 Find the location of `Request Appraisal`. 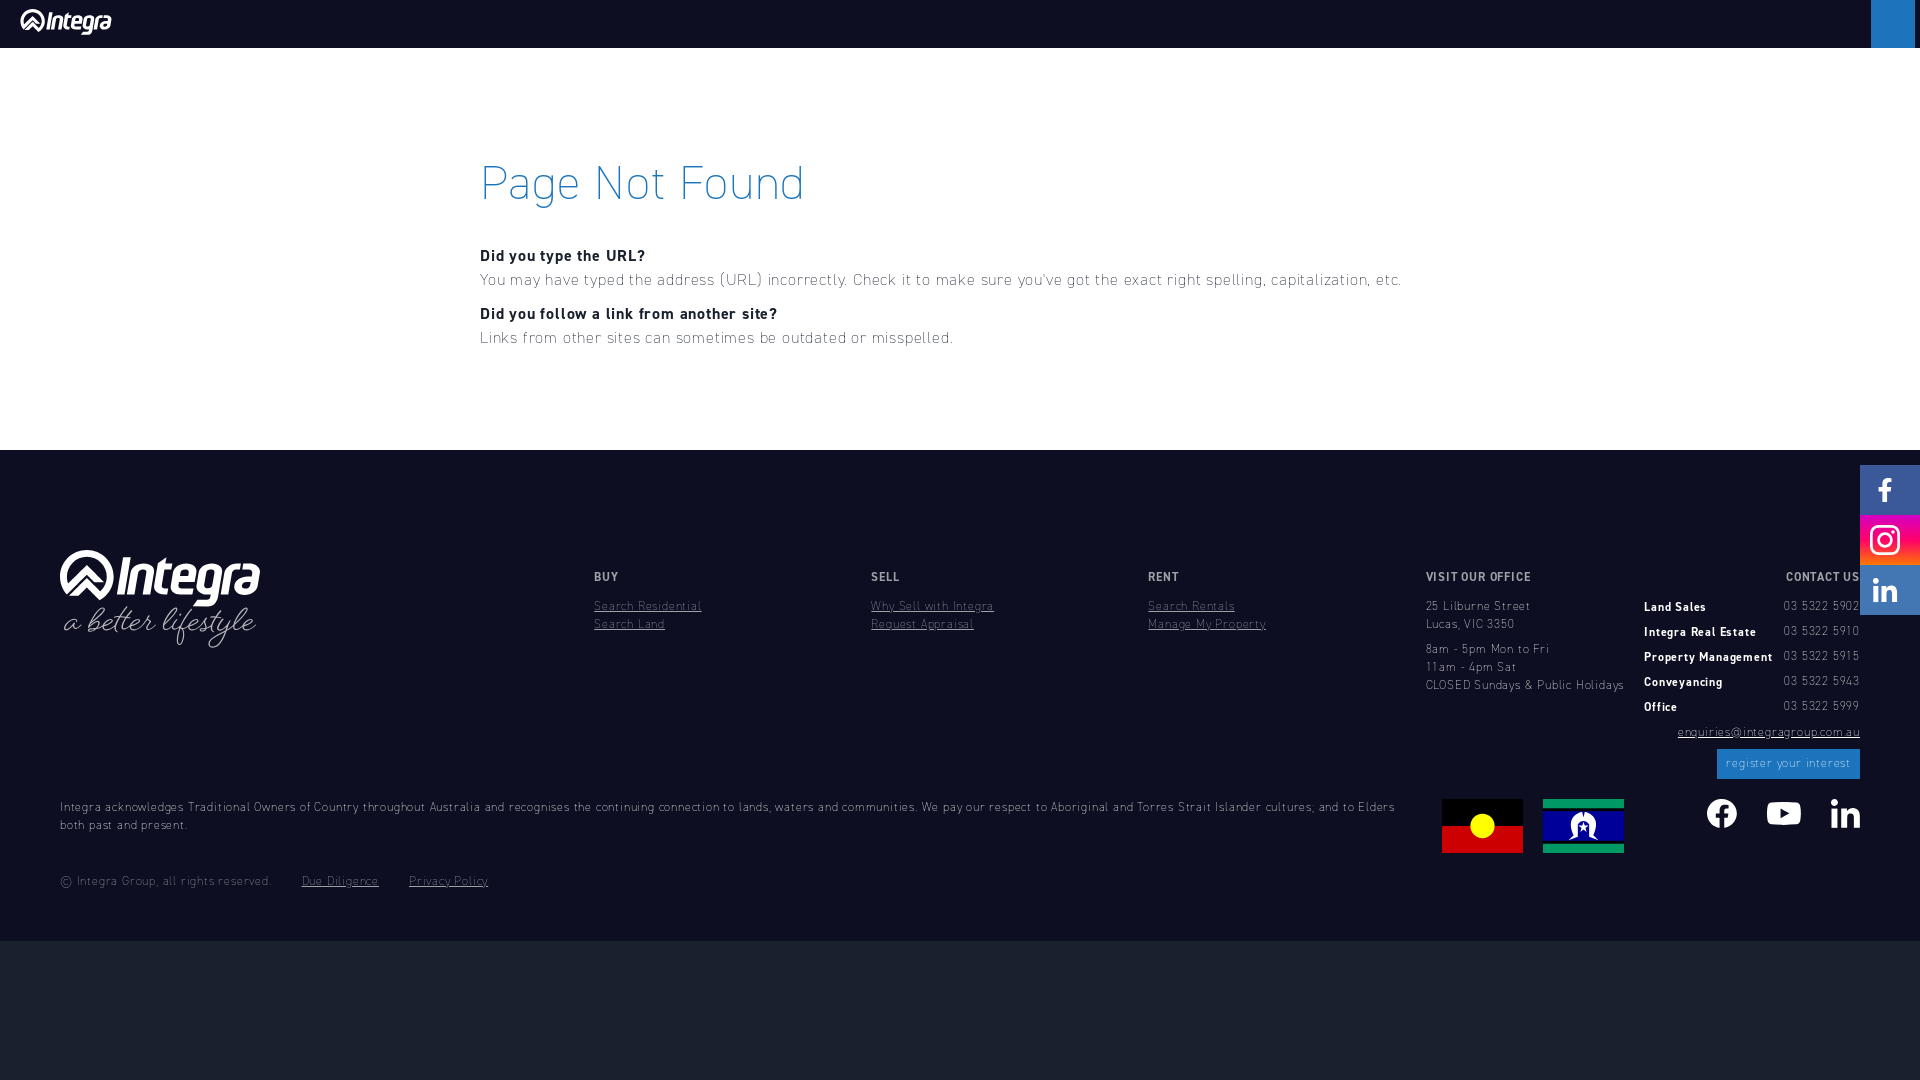

Request Appraisal is located at coordinates (922, 624).